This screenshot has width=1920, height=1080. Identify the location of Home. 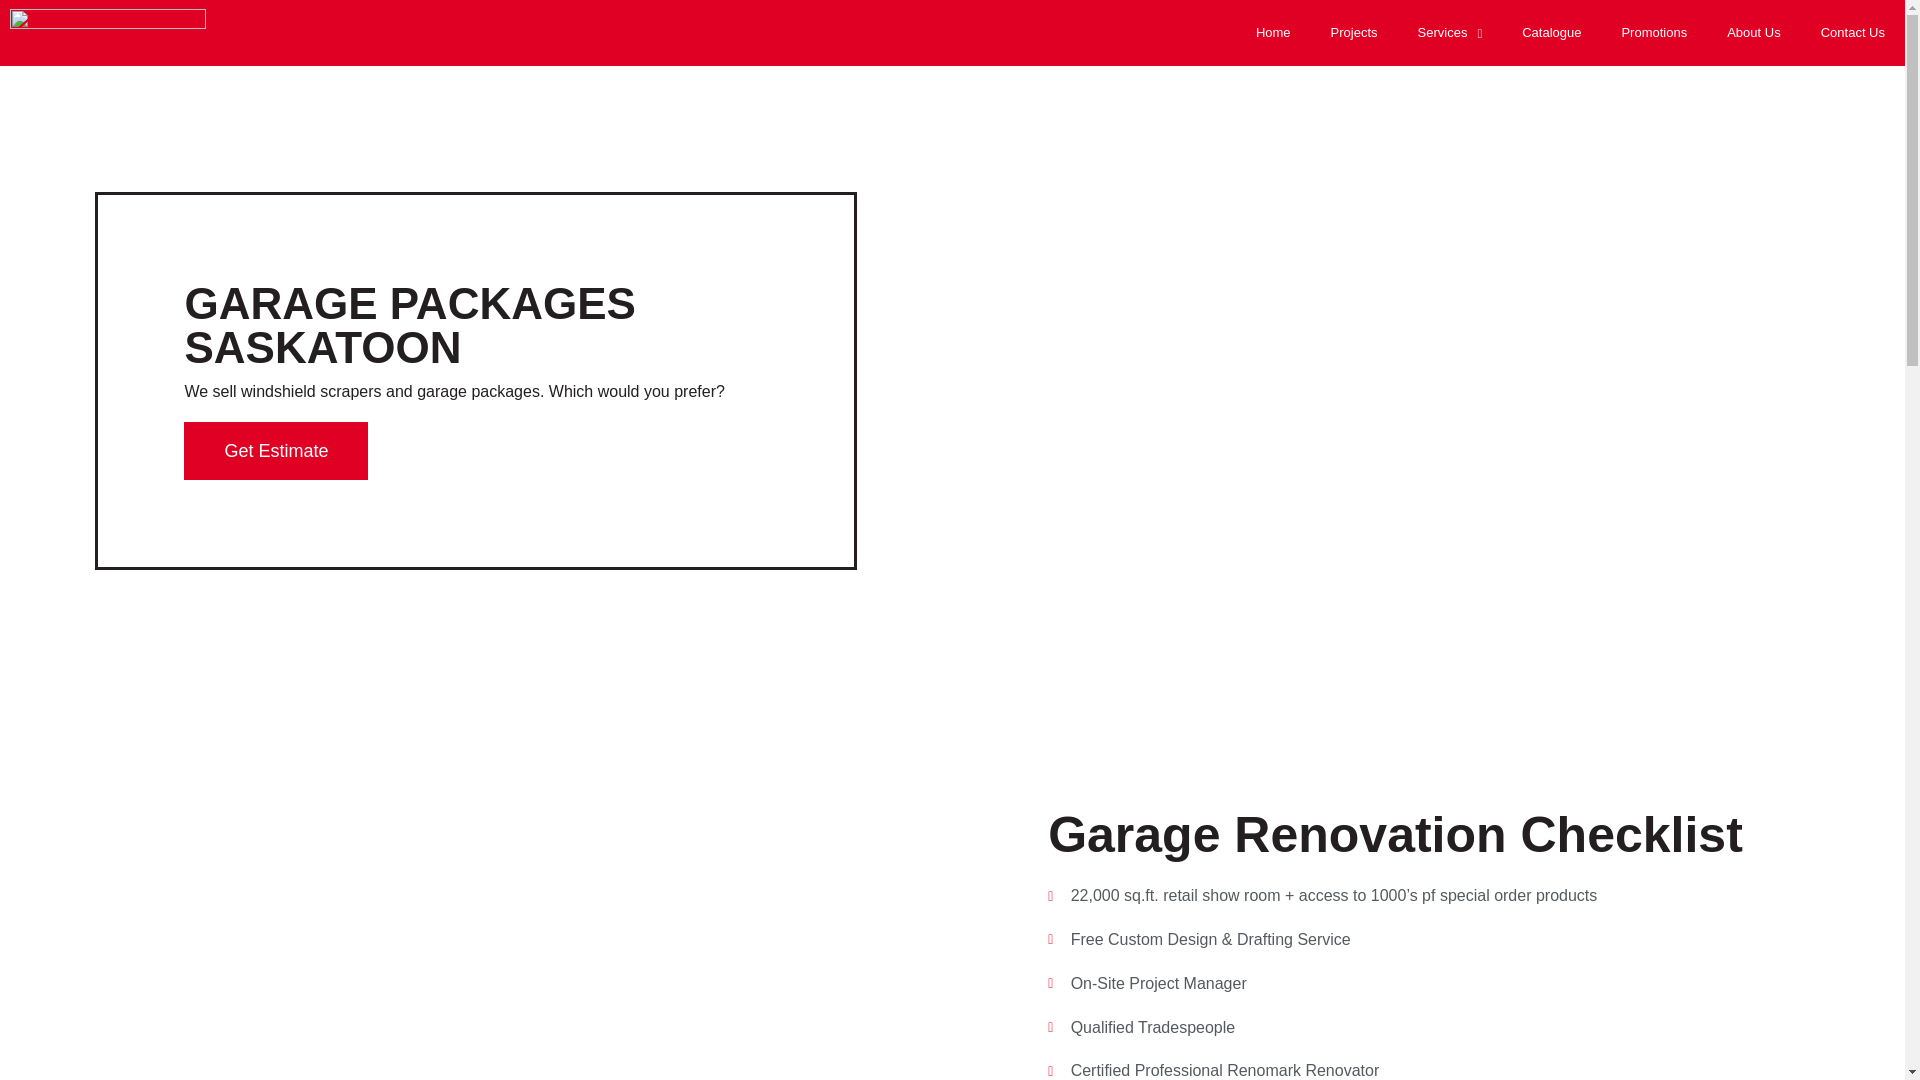
(1274, 32).